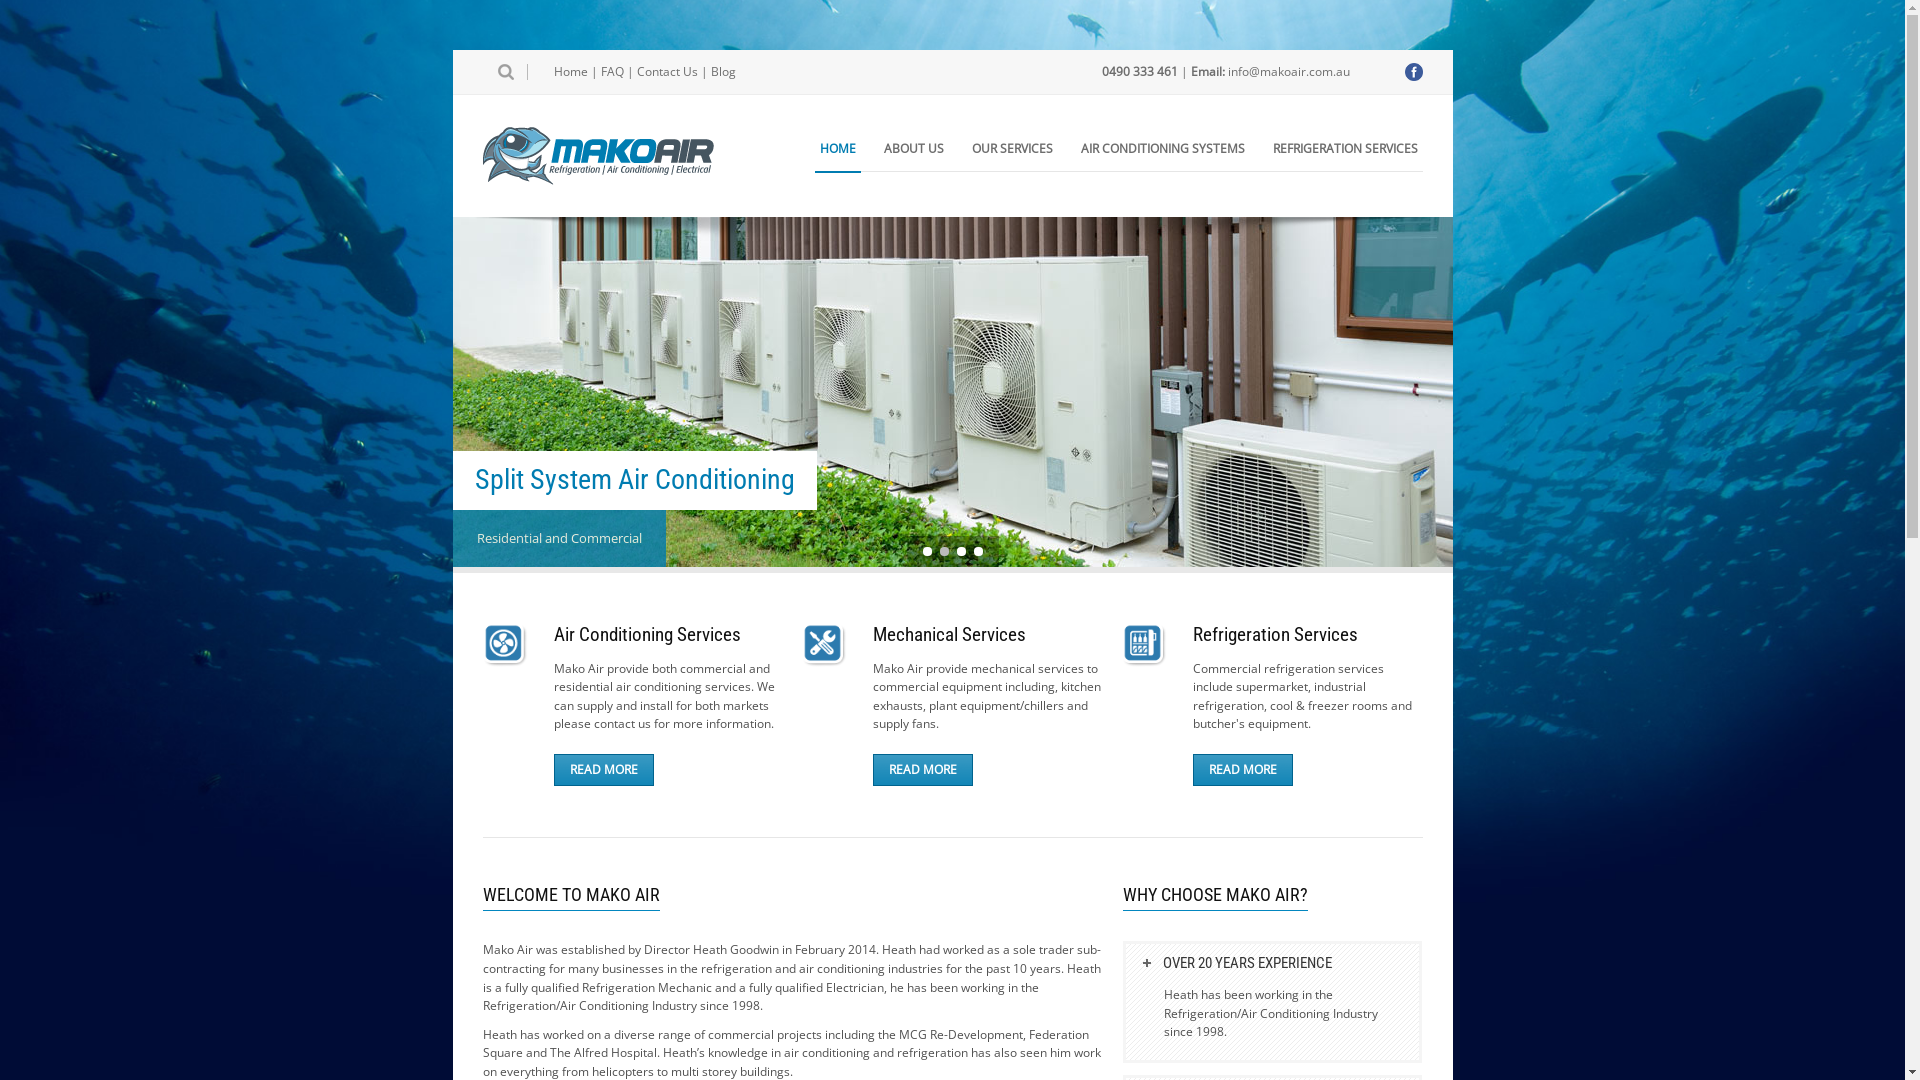  What do you see at coordinates (722, 72) in the screenshot?
I see `Blog` at bounding box center [722, 72].